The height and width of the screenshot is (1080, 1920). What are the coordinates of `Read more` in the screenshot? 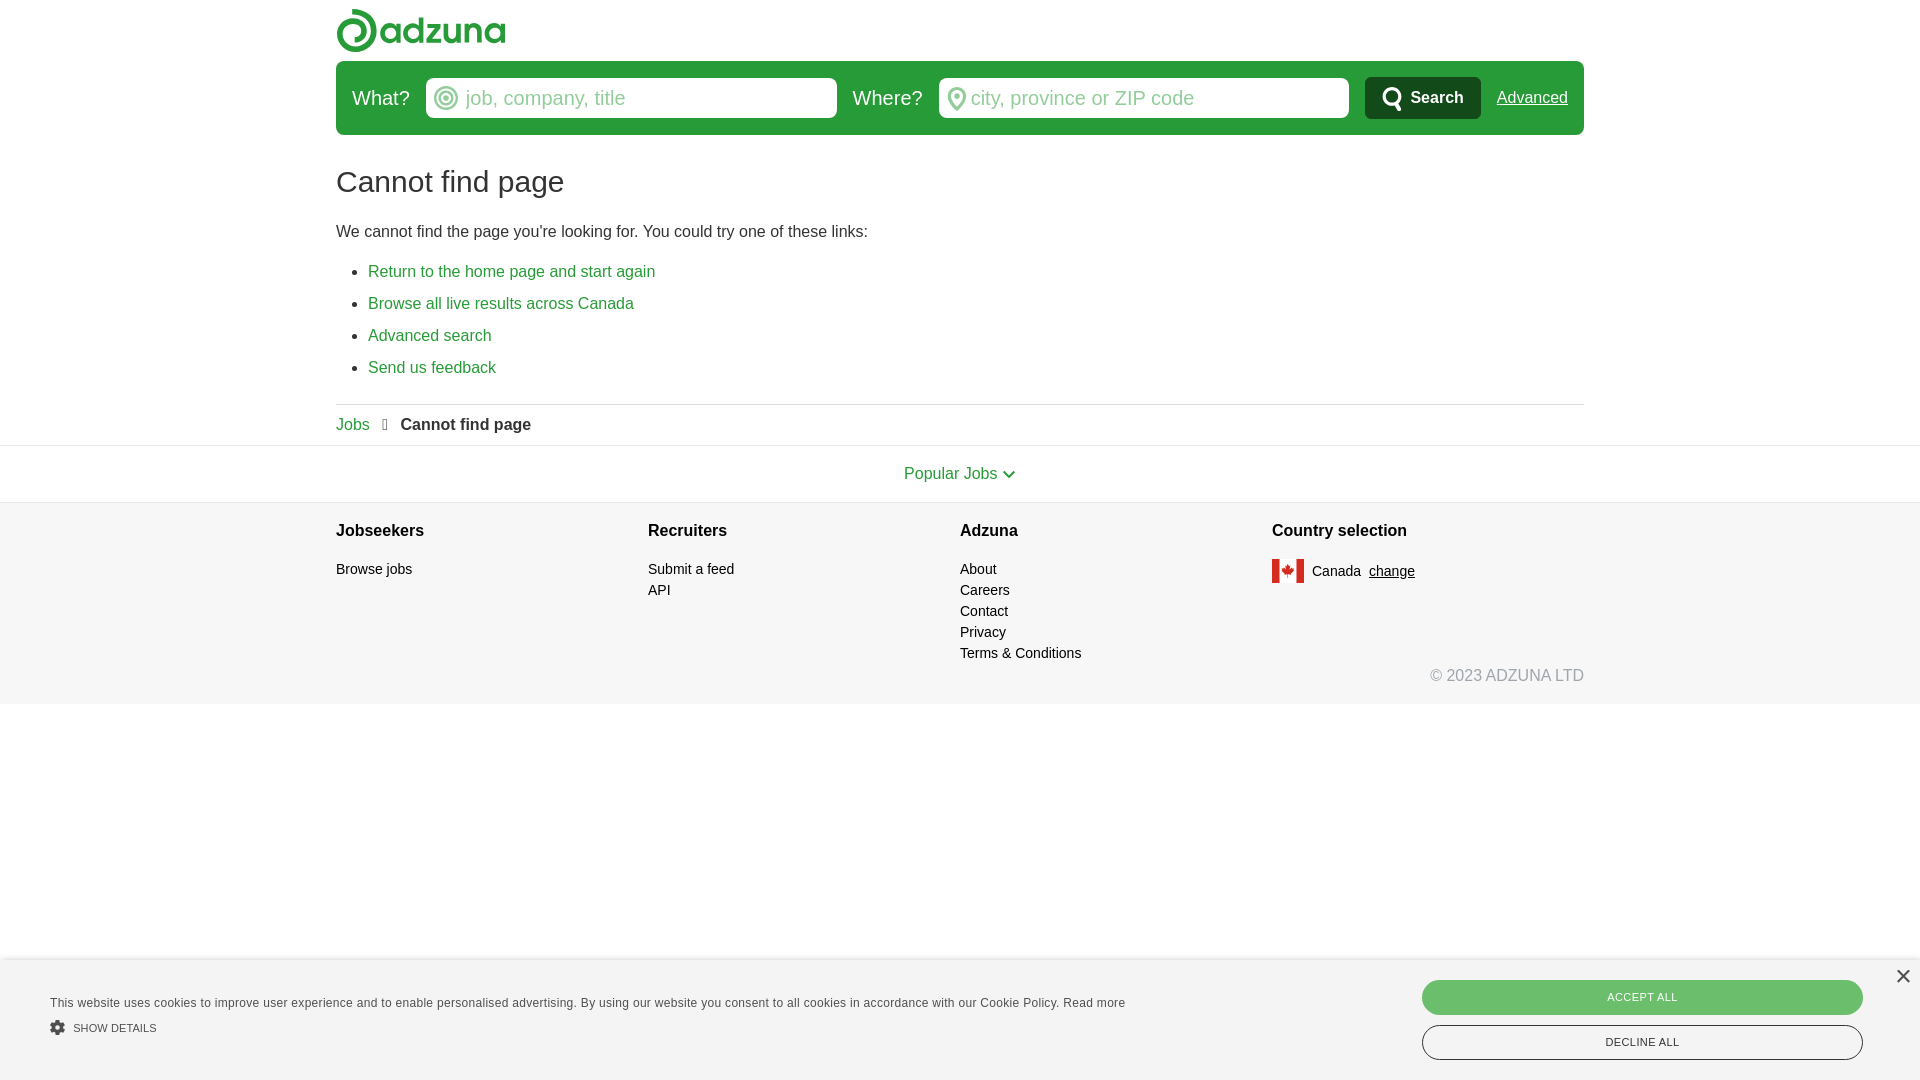 It's located at (1094, 1003).